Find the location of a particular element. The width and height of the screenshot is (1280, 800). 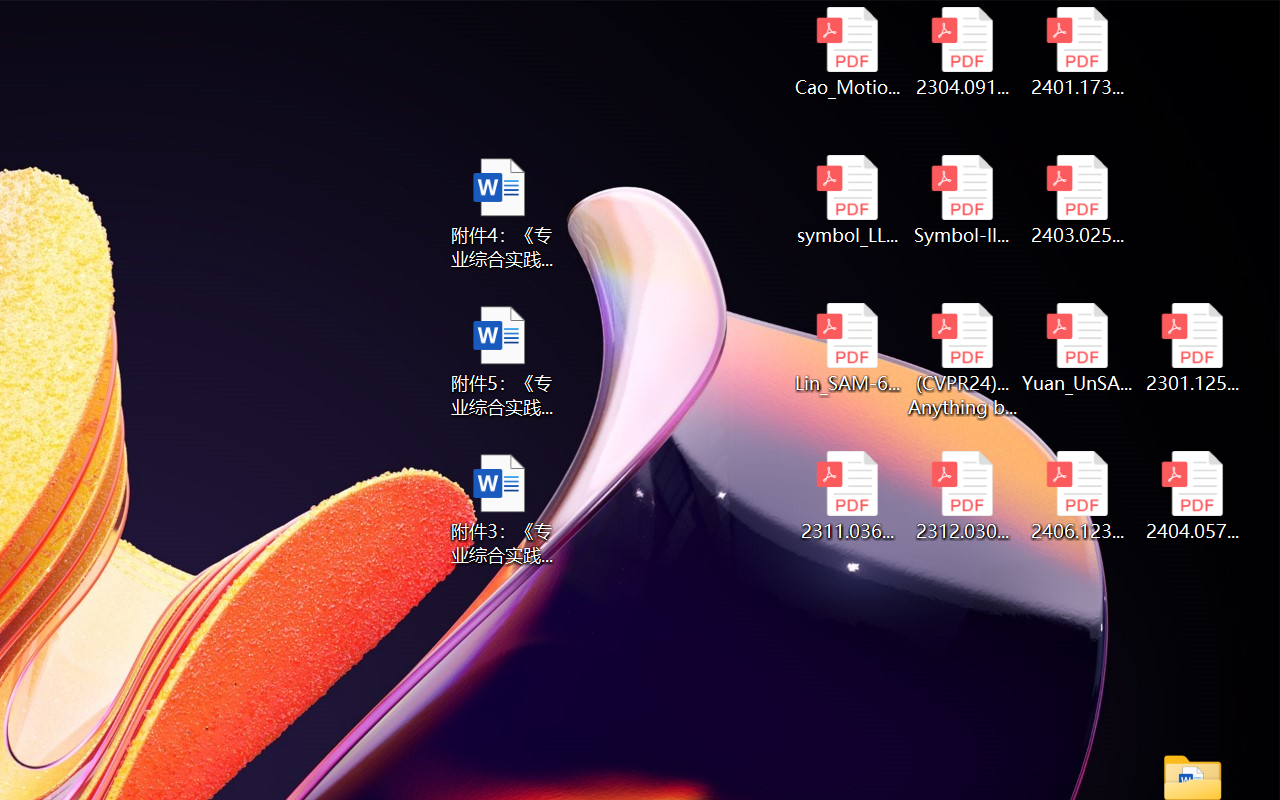

2401.17399v1.pdf is located at coordinates (1078, 52).